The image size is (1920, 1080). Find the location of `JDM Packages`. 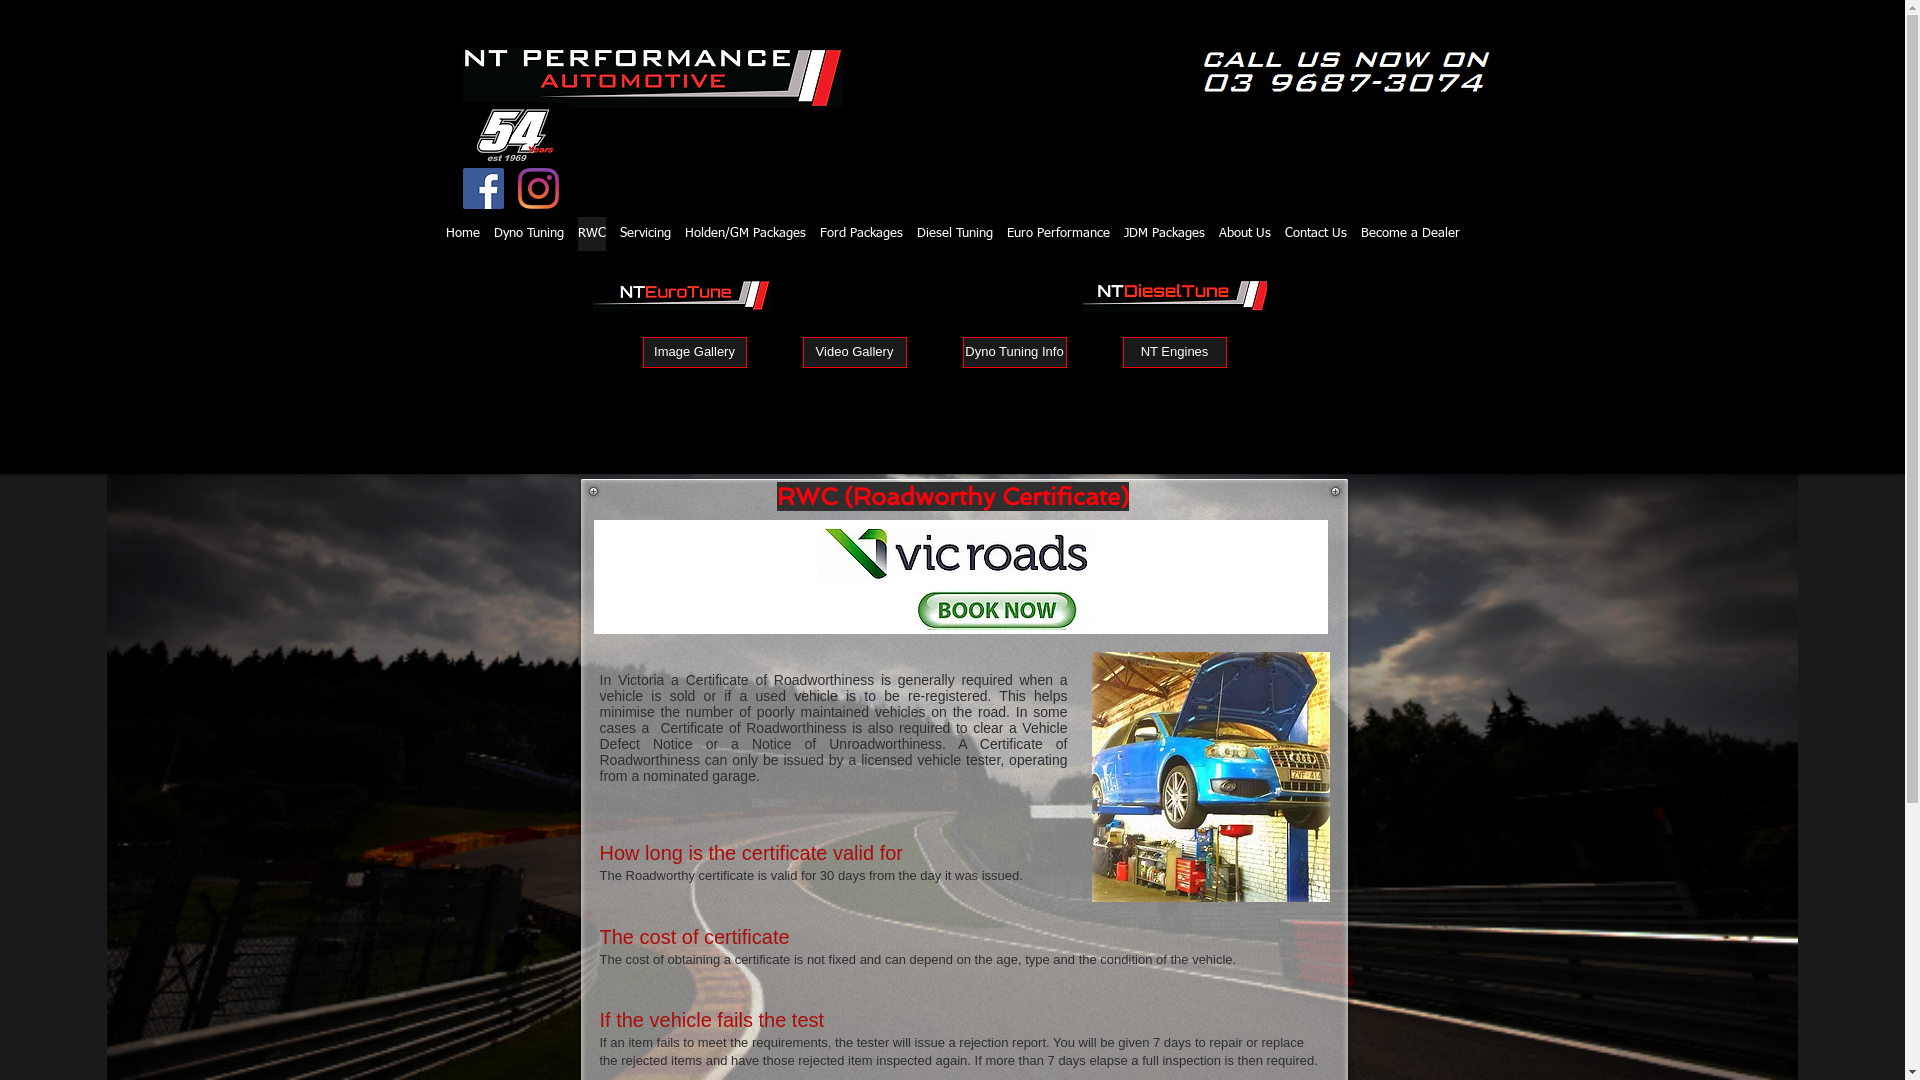

JDM Packages is located at coordinates (1164, 234).